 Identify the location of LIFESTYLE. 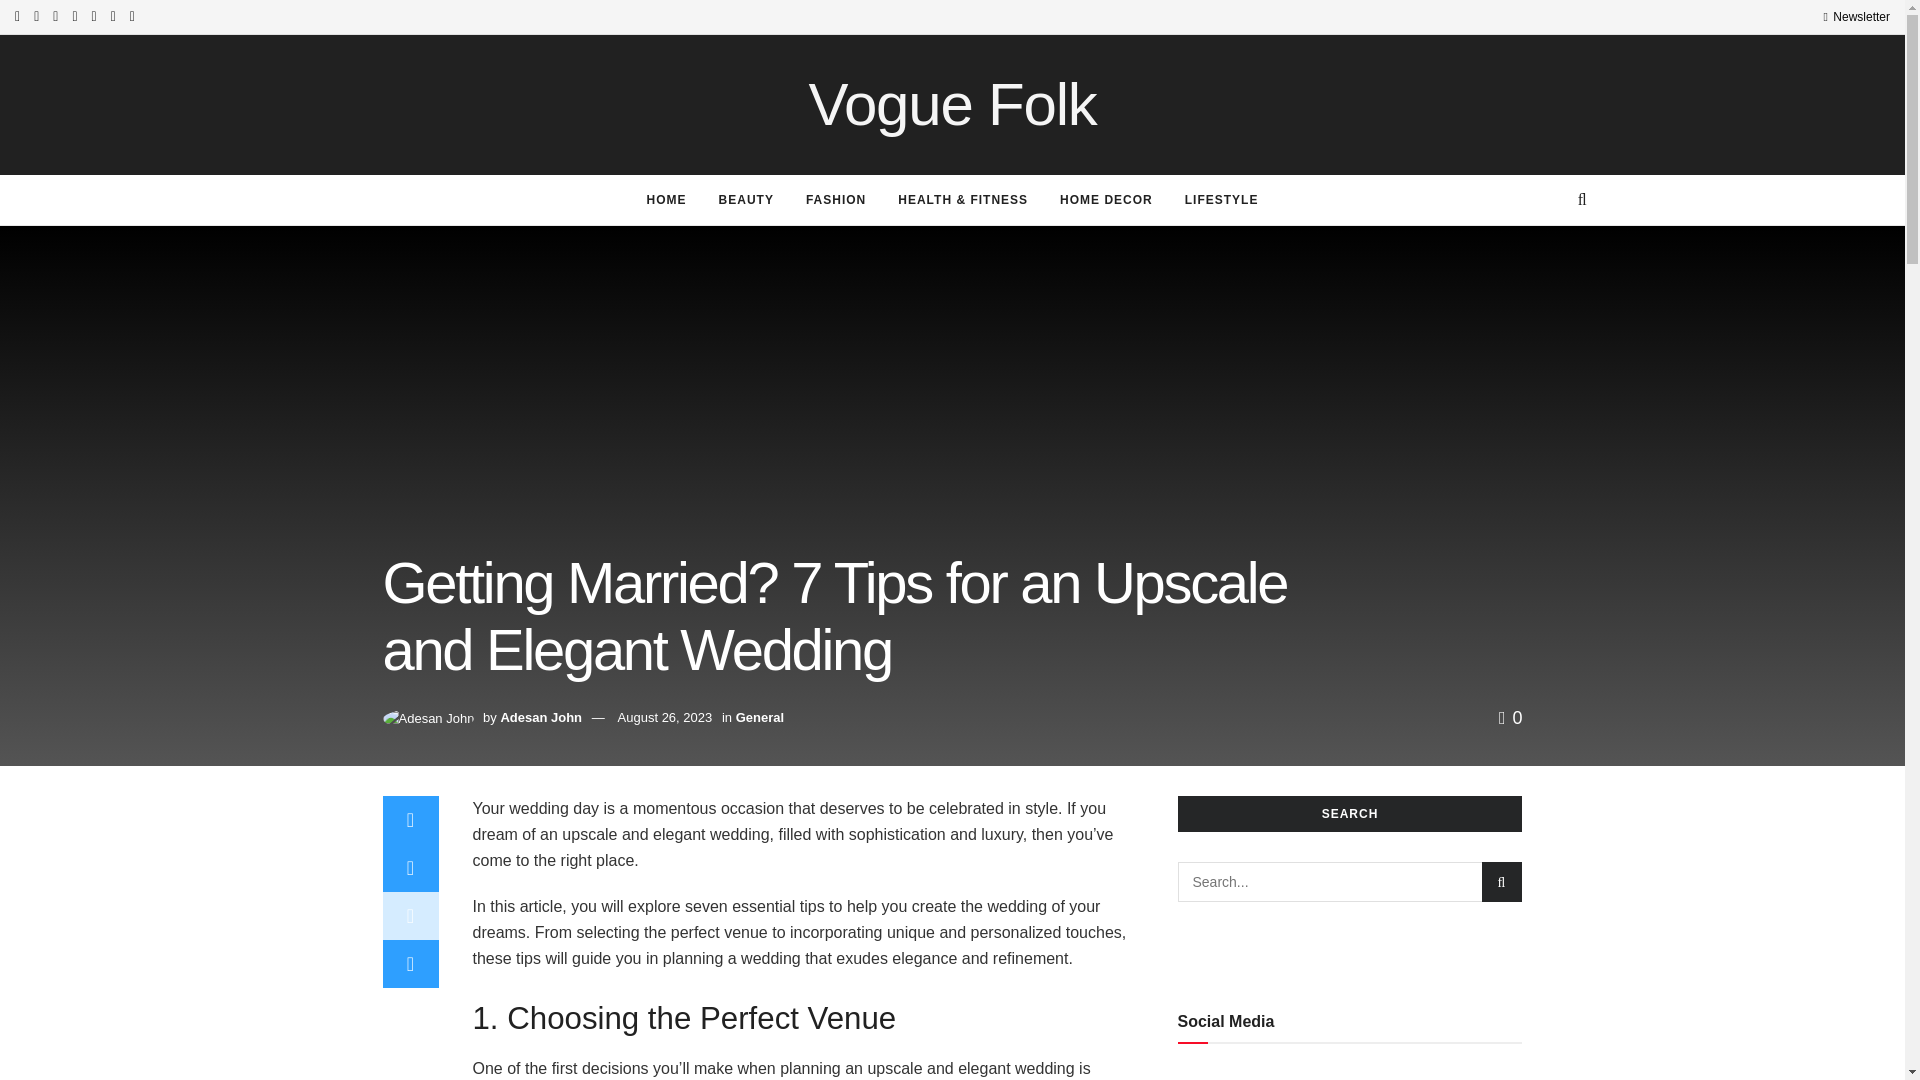
(1222, 199).